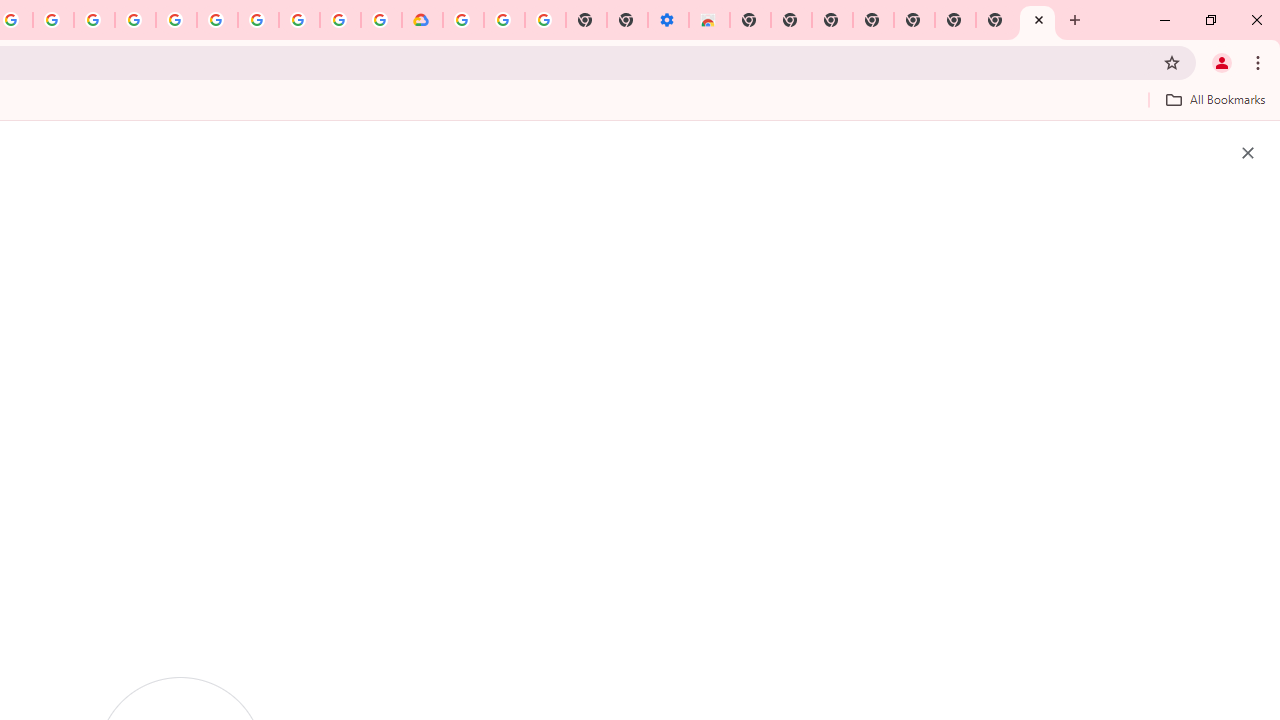 This screenshot has height=720, width=1280. Describe the element at coordinates (136, 20) in the screenshot. I see `Ad Settings` at that location.